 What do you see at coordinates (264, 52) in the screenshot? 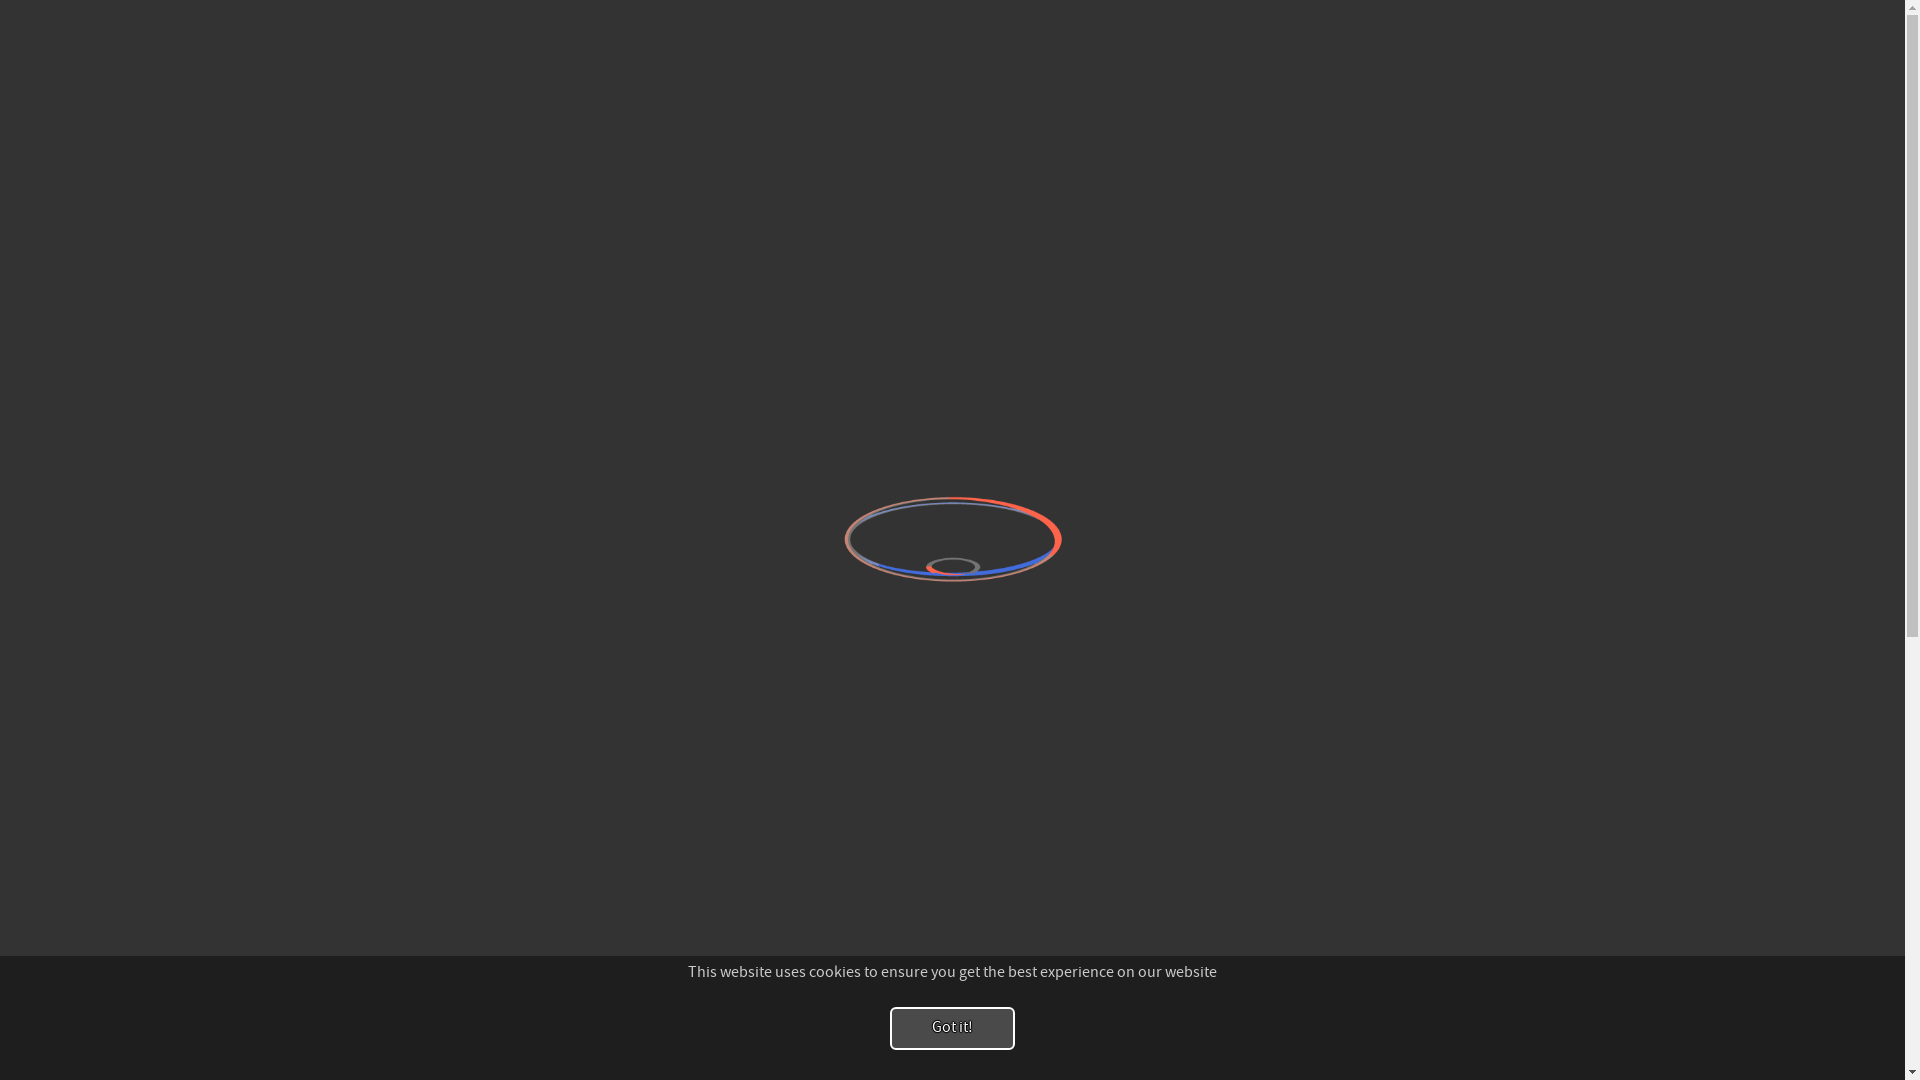
I see `Foundation for the Globe of Science and Innovation` at bounding box center [264, 52].